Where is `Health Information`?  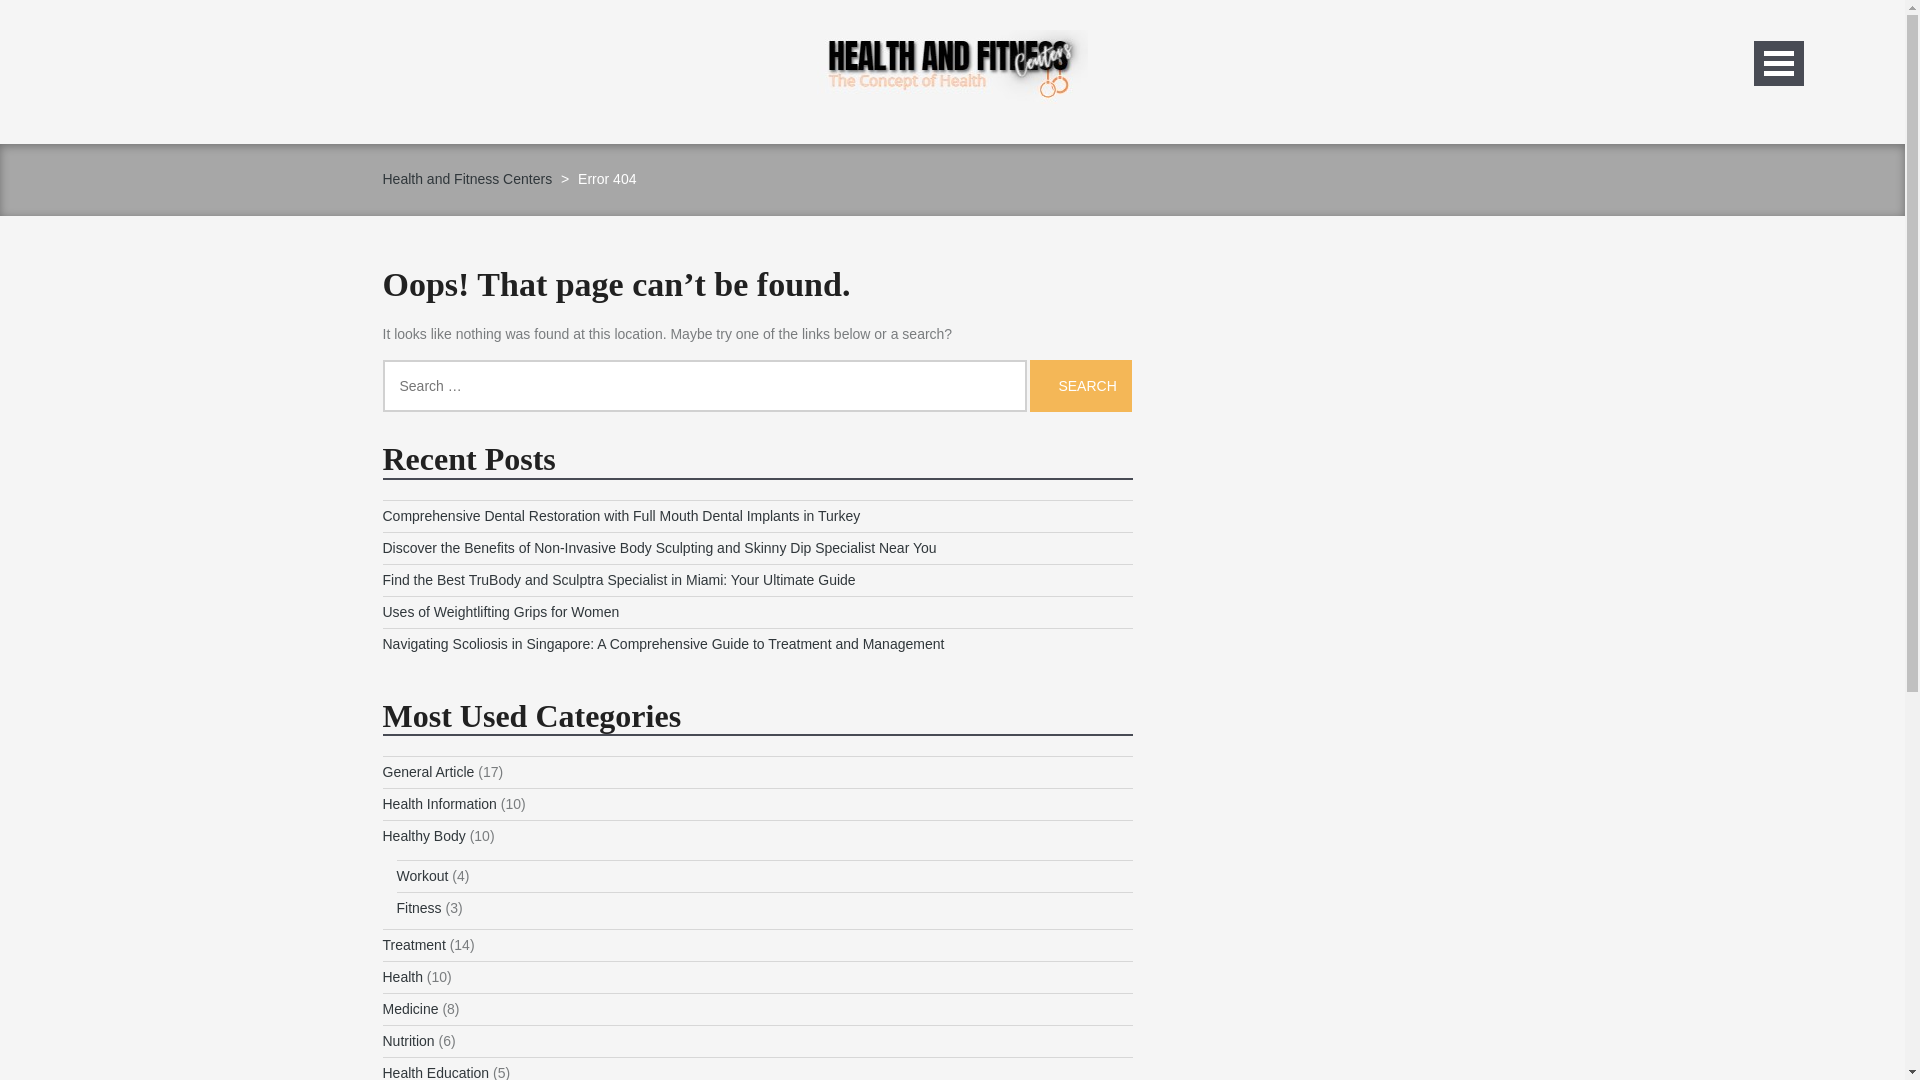 Health Information is located at coordinates (438, 804).